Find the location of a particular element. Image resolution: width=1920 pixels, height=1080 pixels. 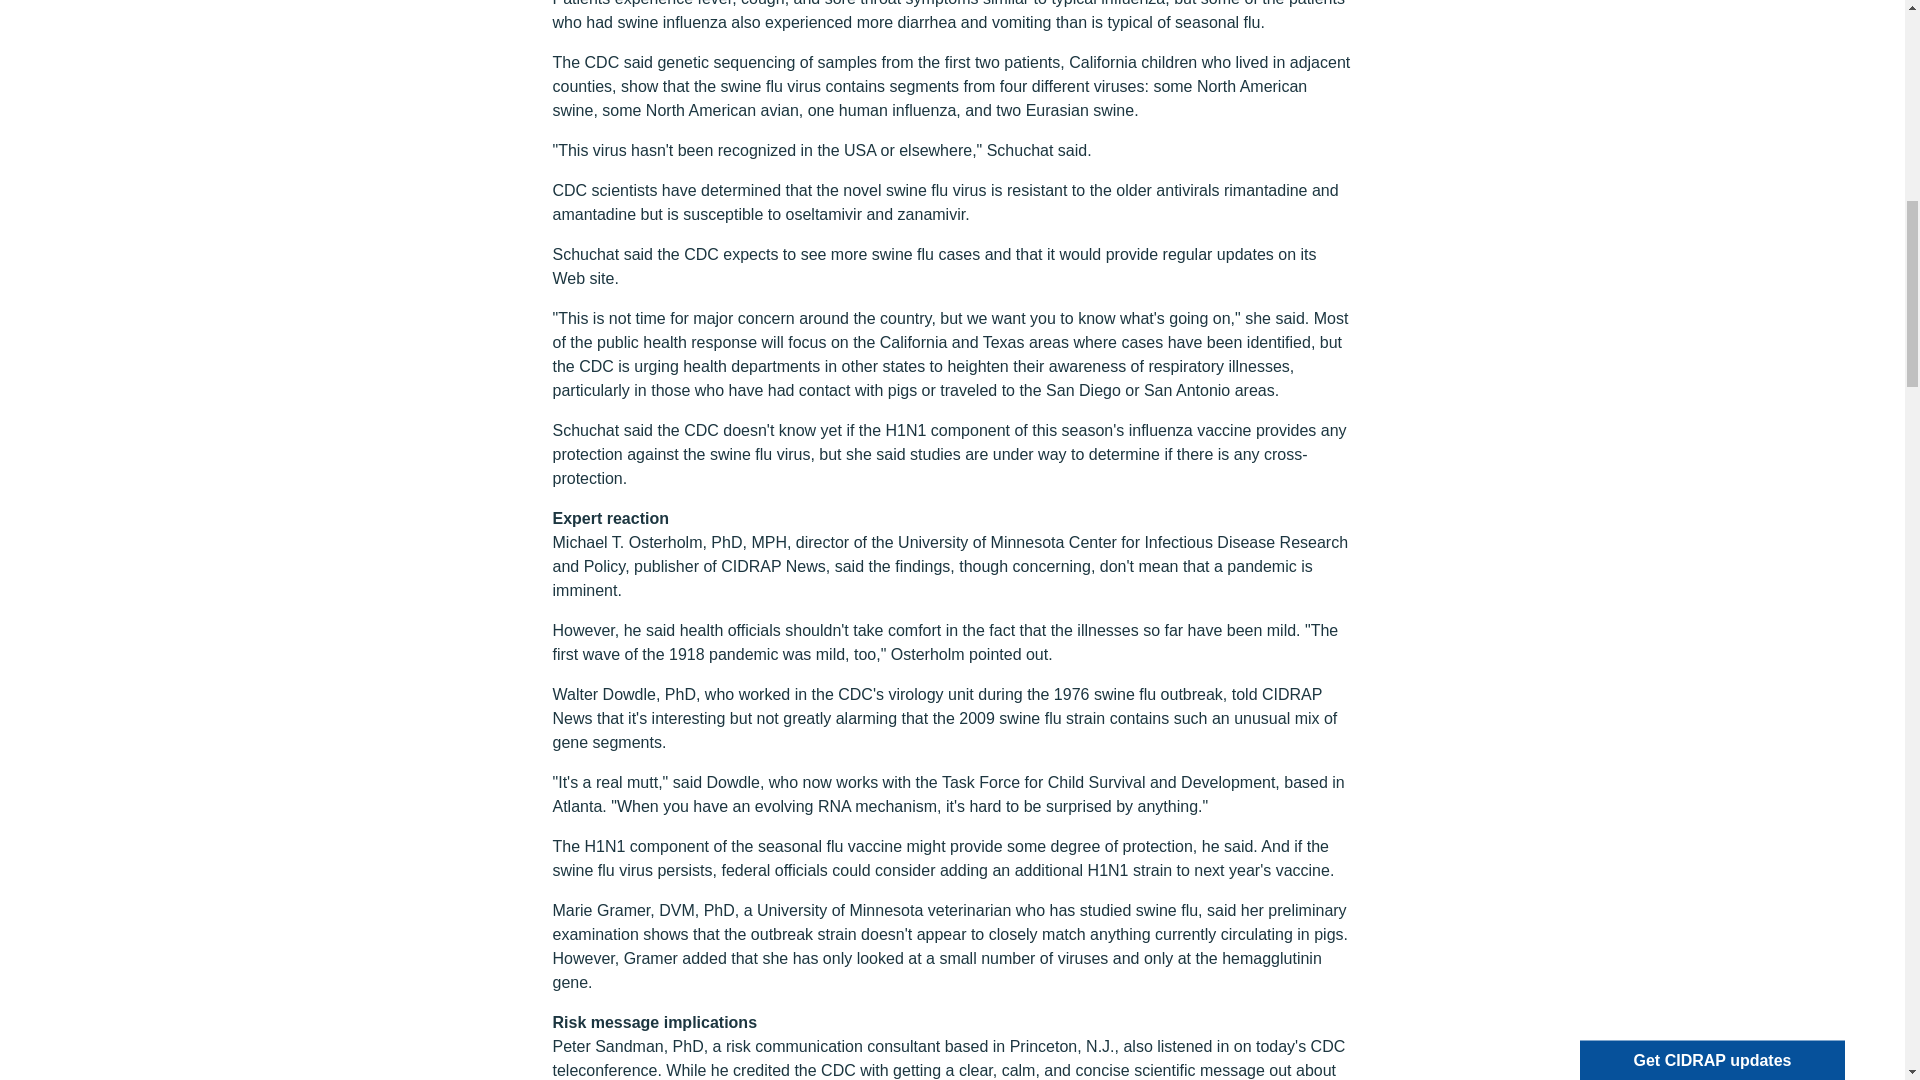

on is located at coordinates (1602, 52).